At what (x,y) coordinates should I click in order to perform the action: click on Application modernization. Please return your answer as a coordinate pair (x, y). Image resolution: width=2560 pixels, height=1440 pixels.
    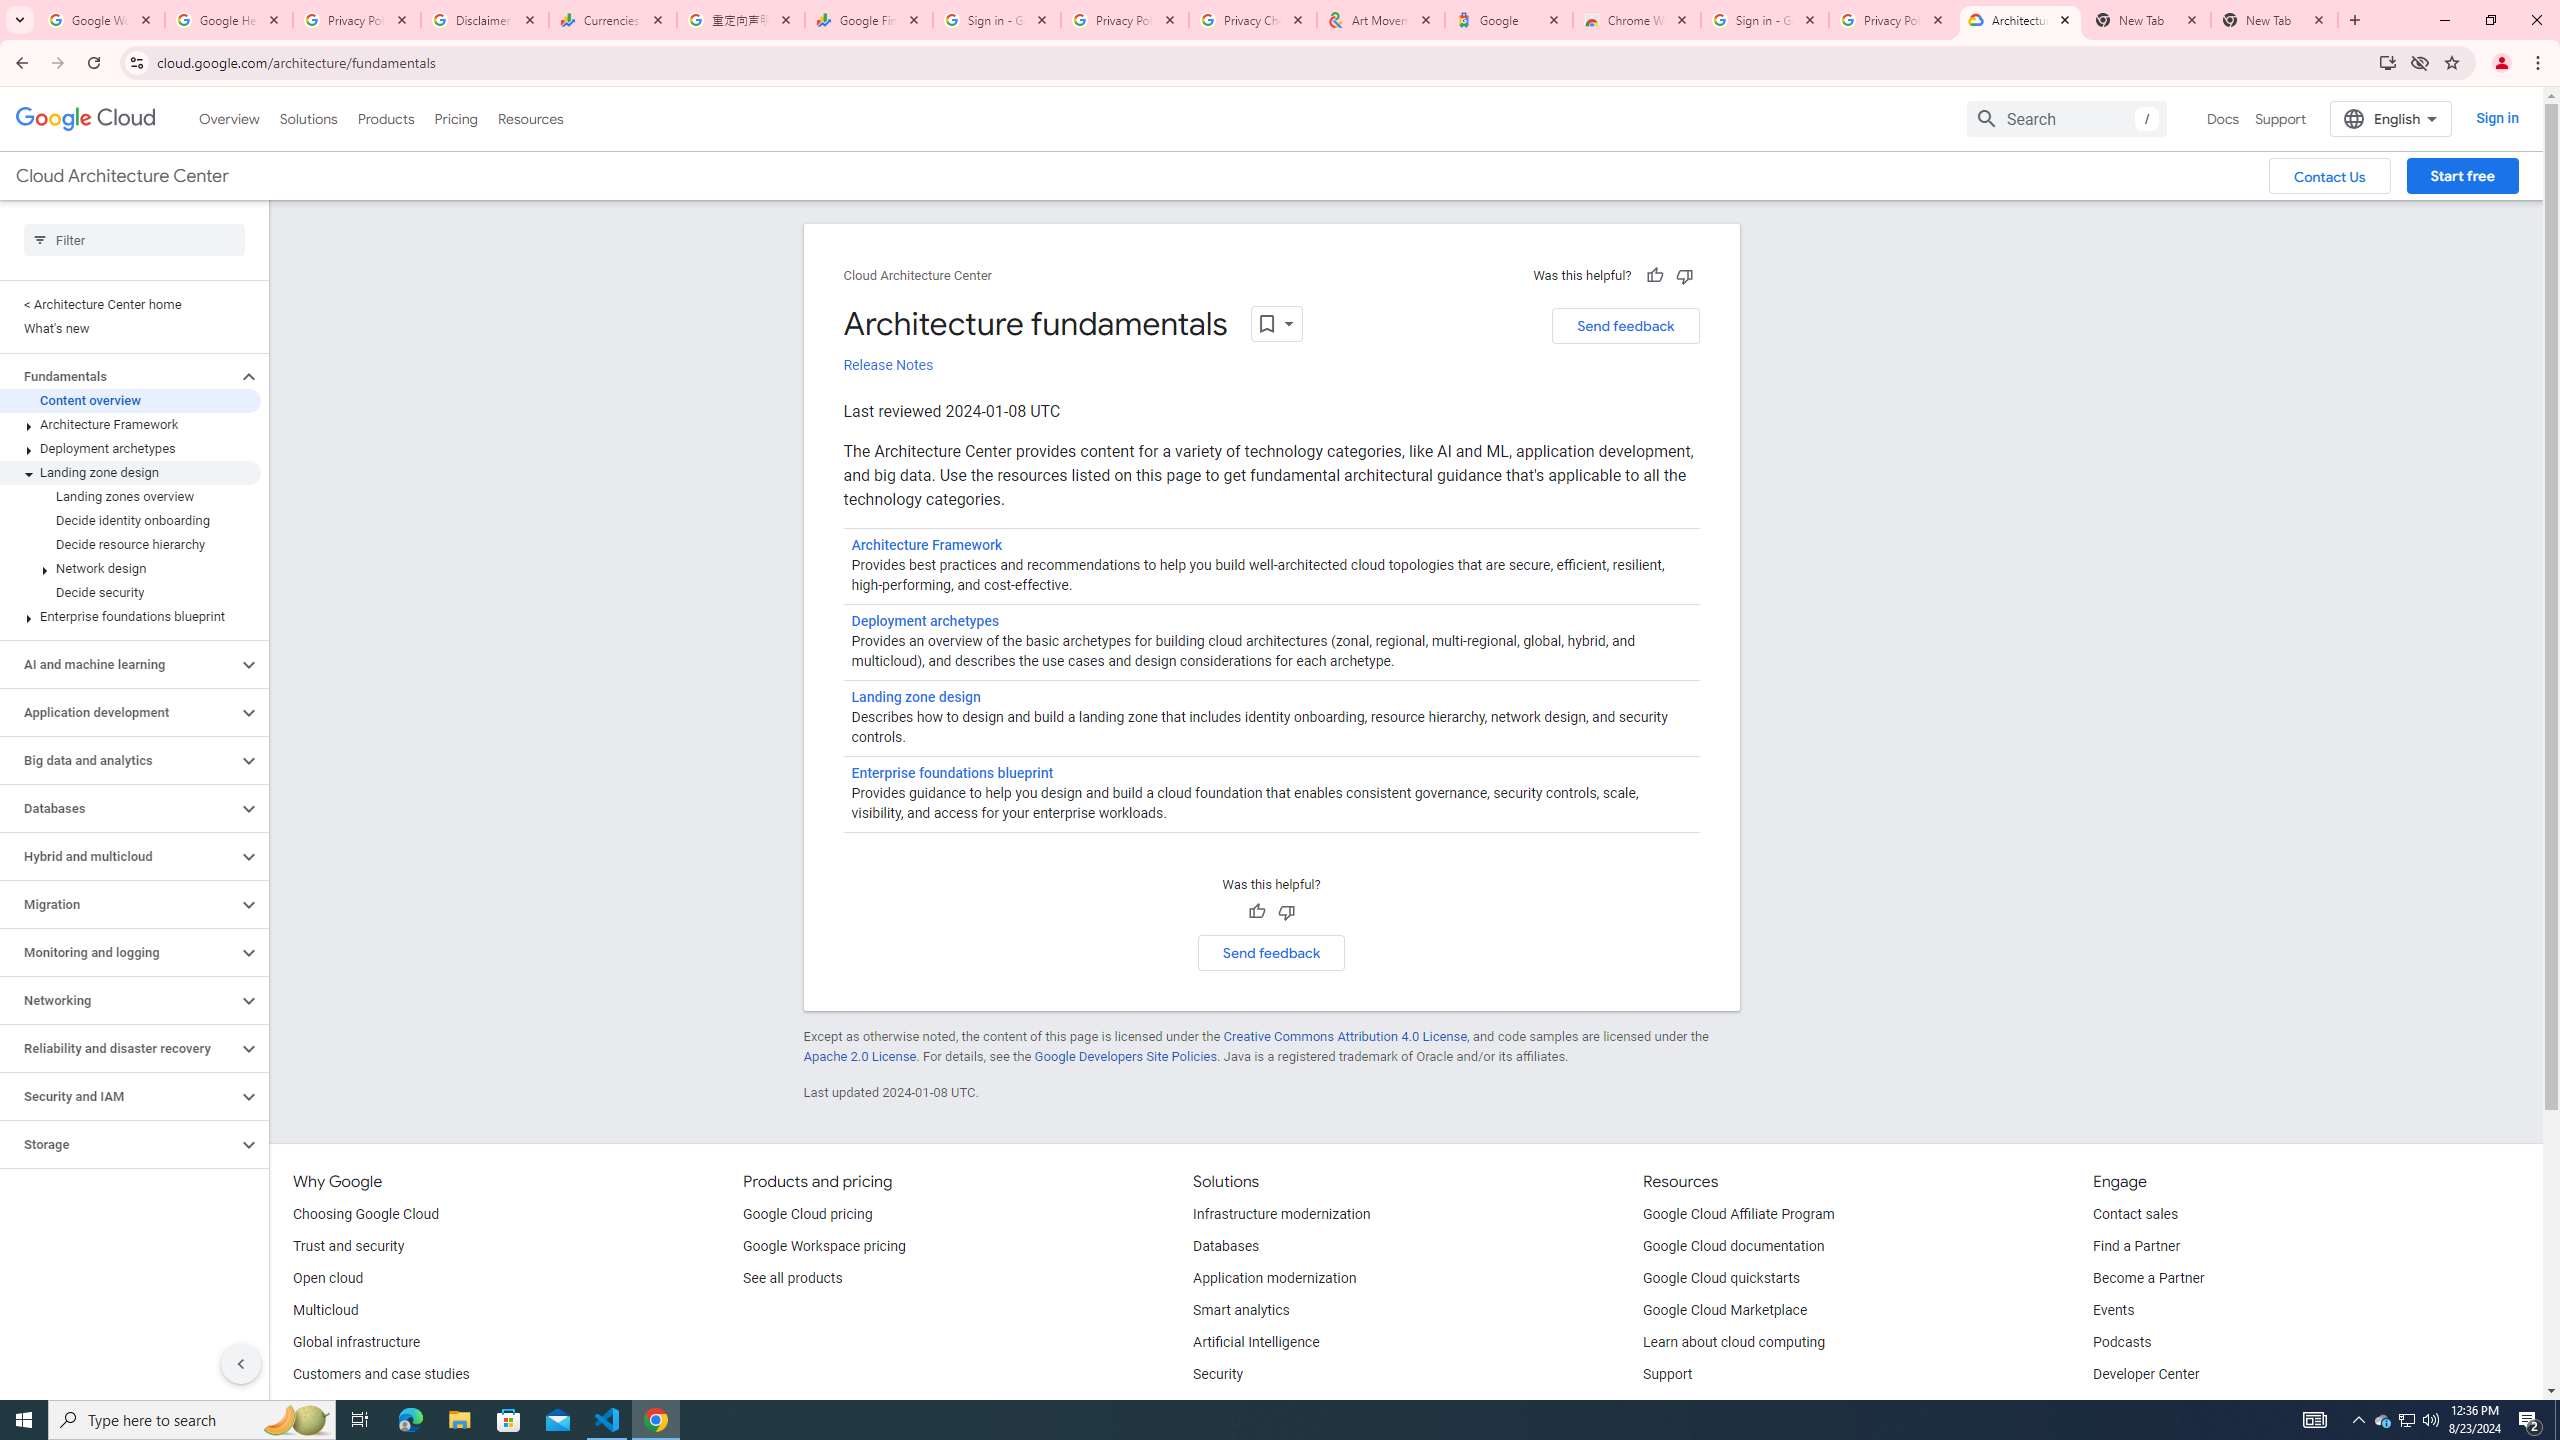
    Looking at the image, I should click on (1274, 1278).